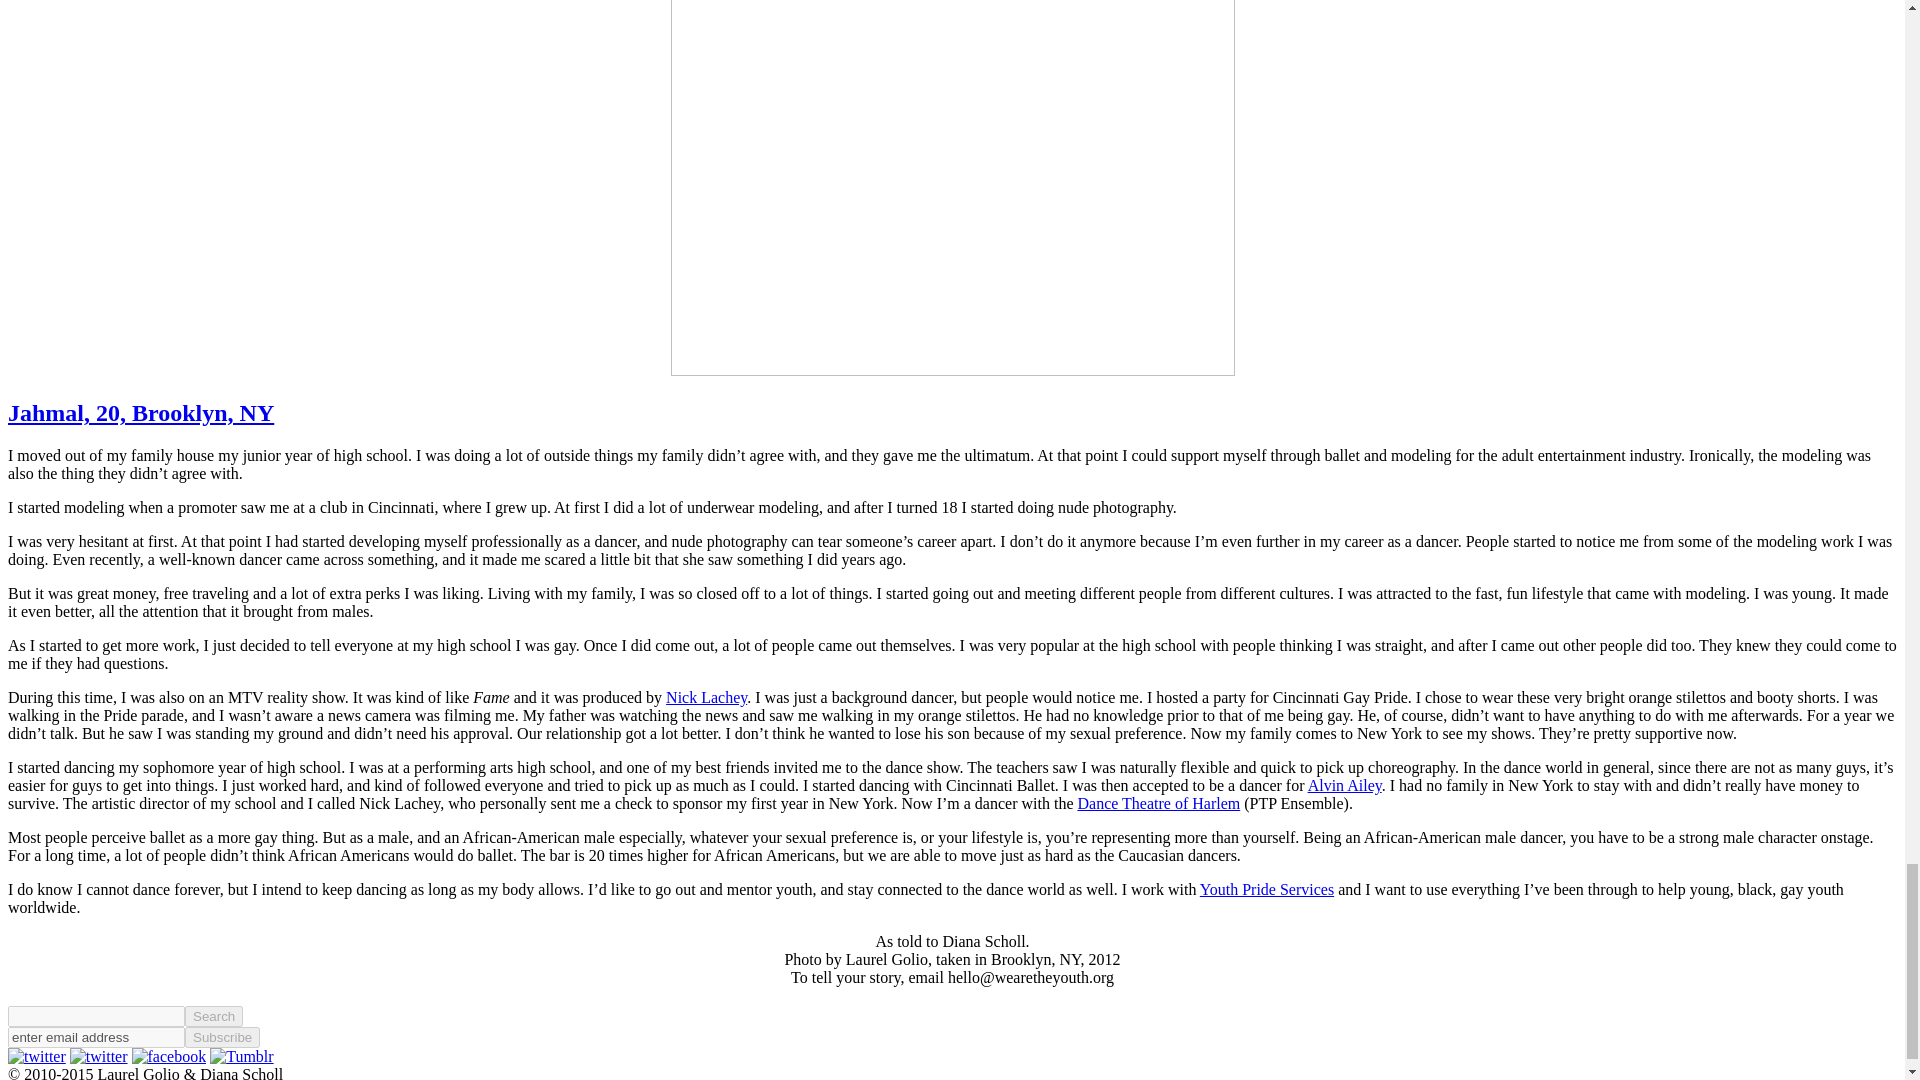 The height and width of the screenshot is (1080, 1920). What do you see at coordinates (952, 188) in the screenshot?
I see `Do Something Growth Grant Winner` at bounding box center [952, 188].